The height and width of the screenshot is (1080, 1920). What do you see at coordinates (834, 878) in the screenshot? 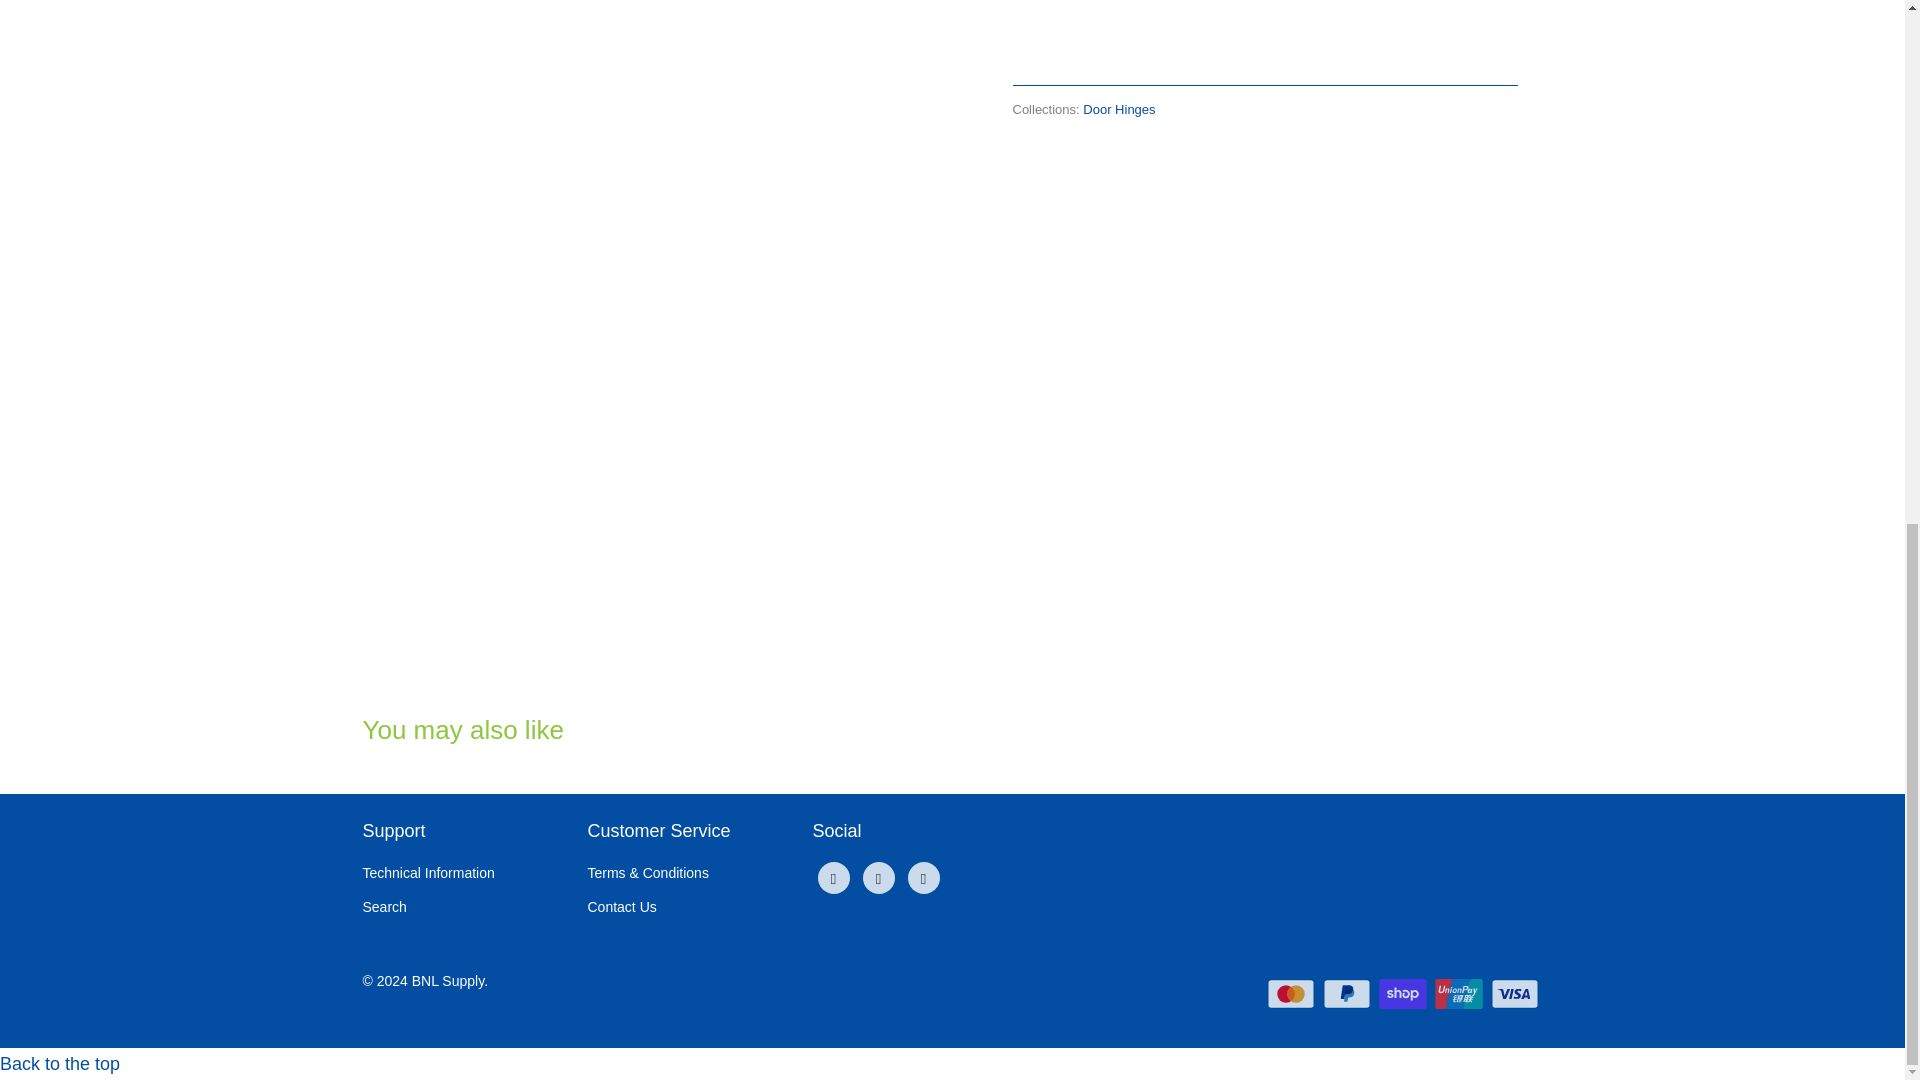
I see `BNL Supply on Facebook` at bounding box center [834, 878].